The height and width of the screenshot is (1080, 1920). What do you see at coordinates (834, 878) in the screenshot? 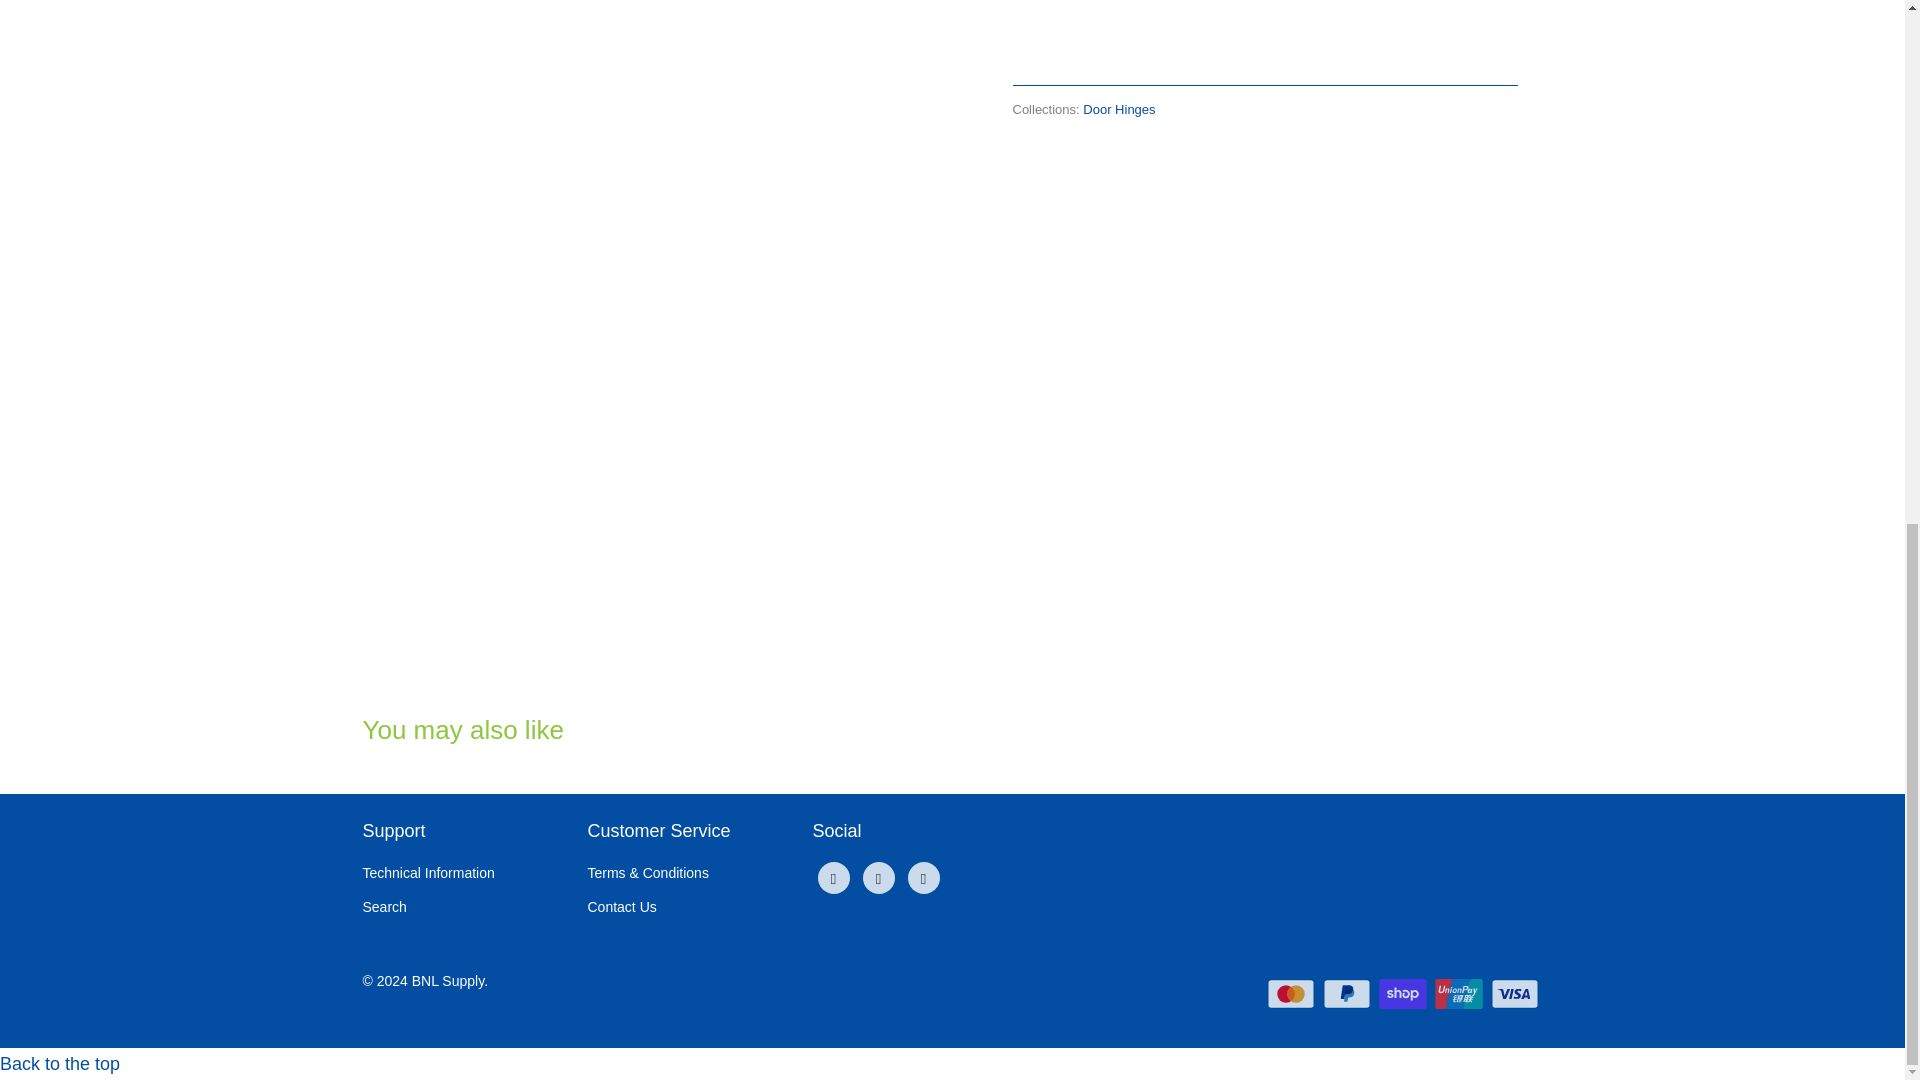
I see `BNL Supply on Facebook` at bounding box center [834, 878].